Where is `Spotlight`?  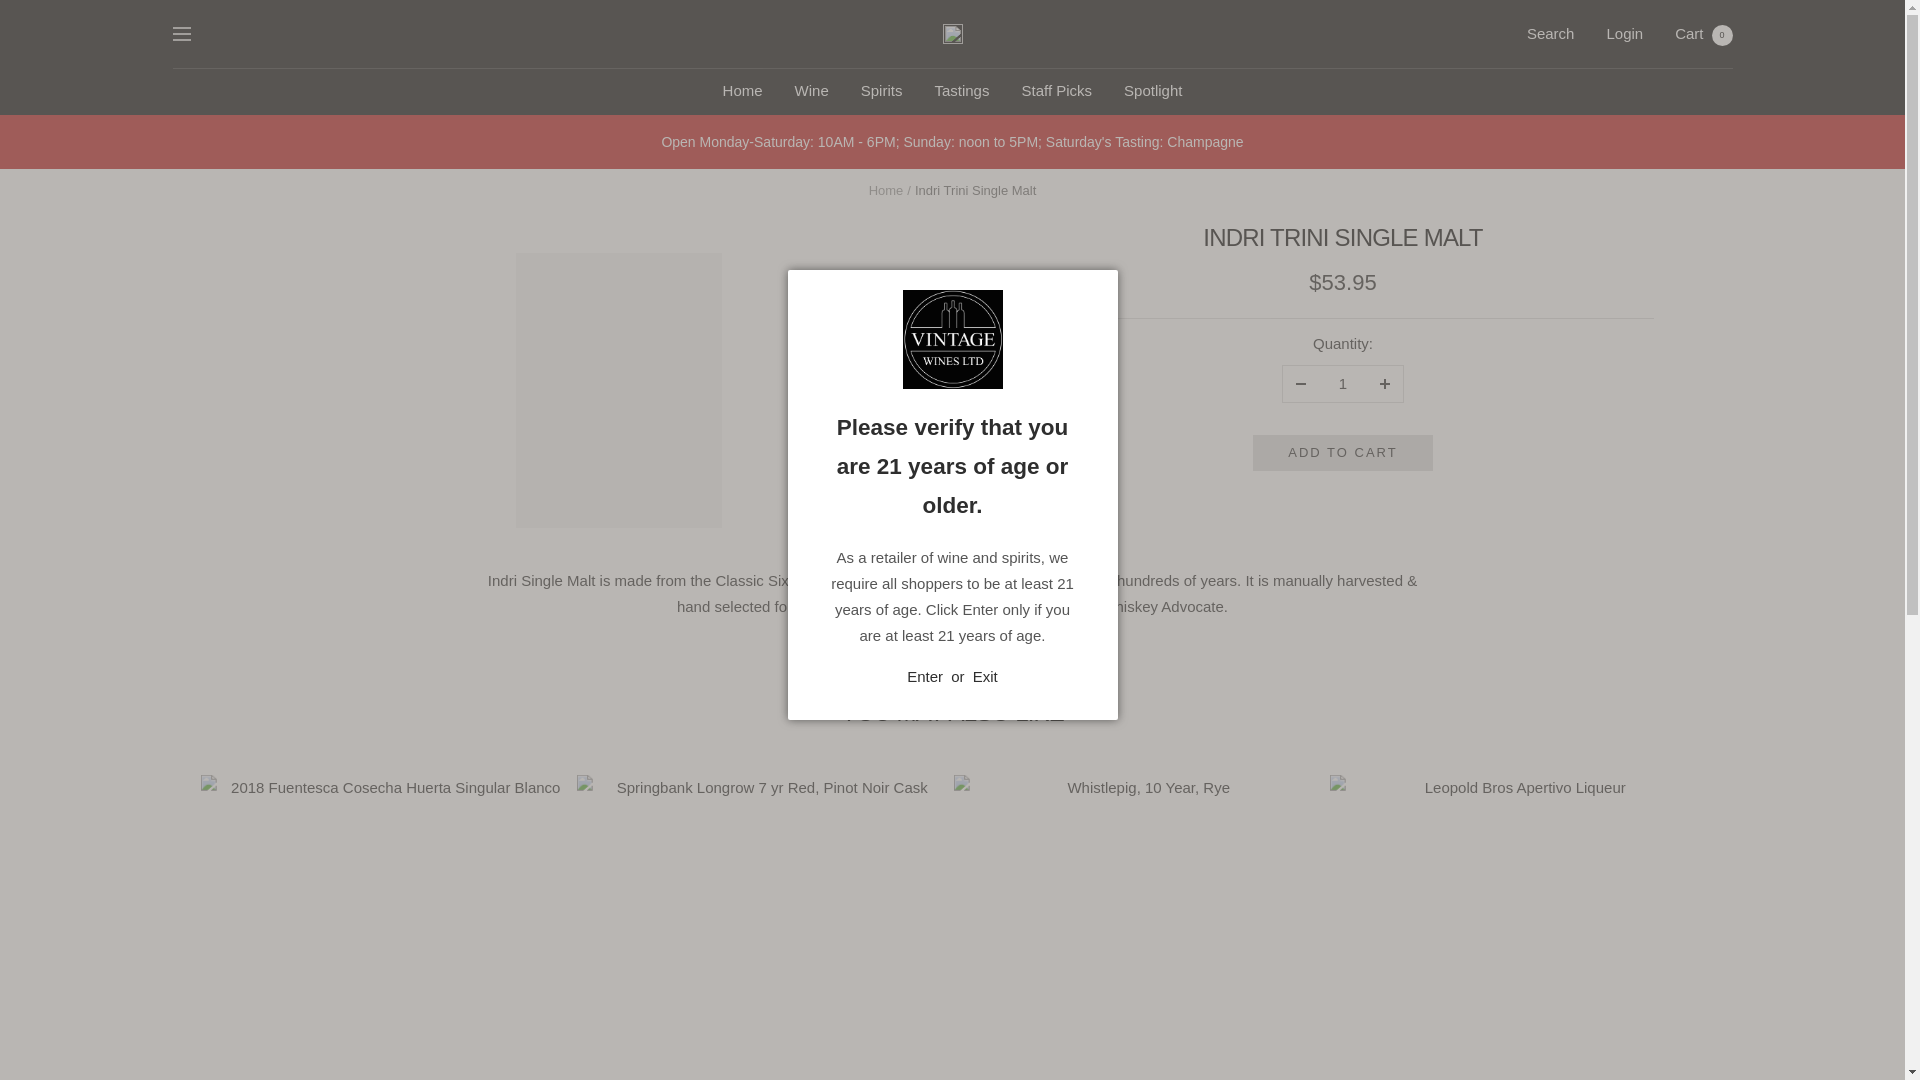 Spotlight is located at coordinates (1343, 384).